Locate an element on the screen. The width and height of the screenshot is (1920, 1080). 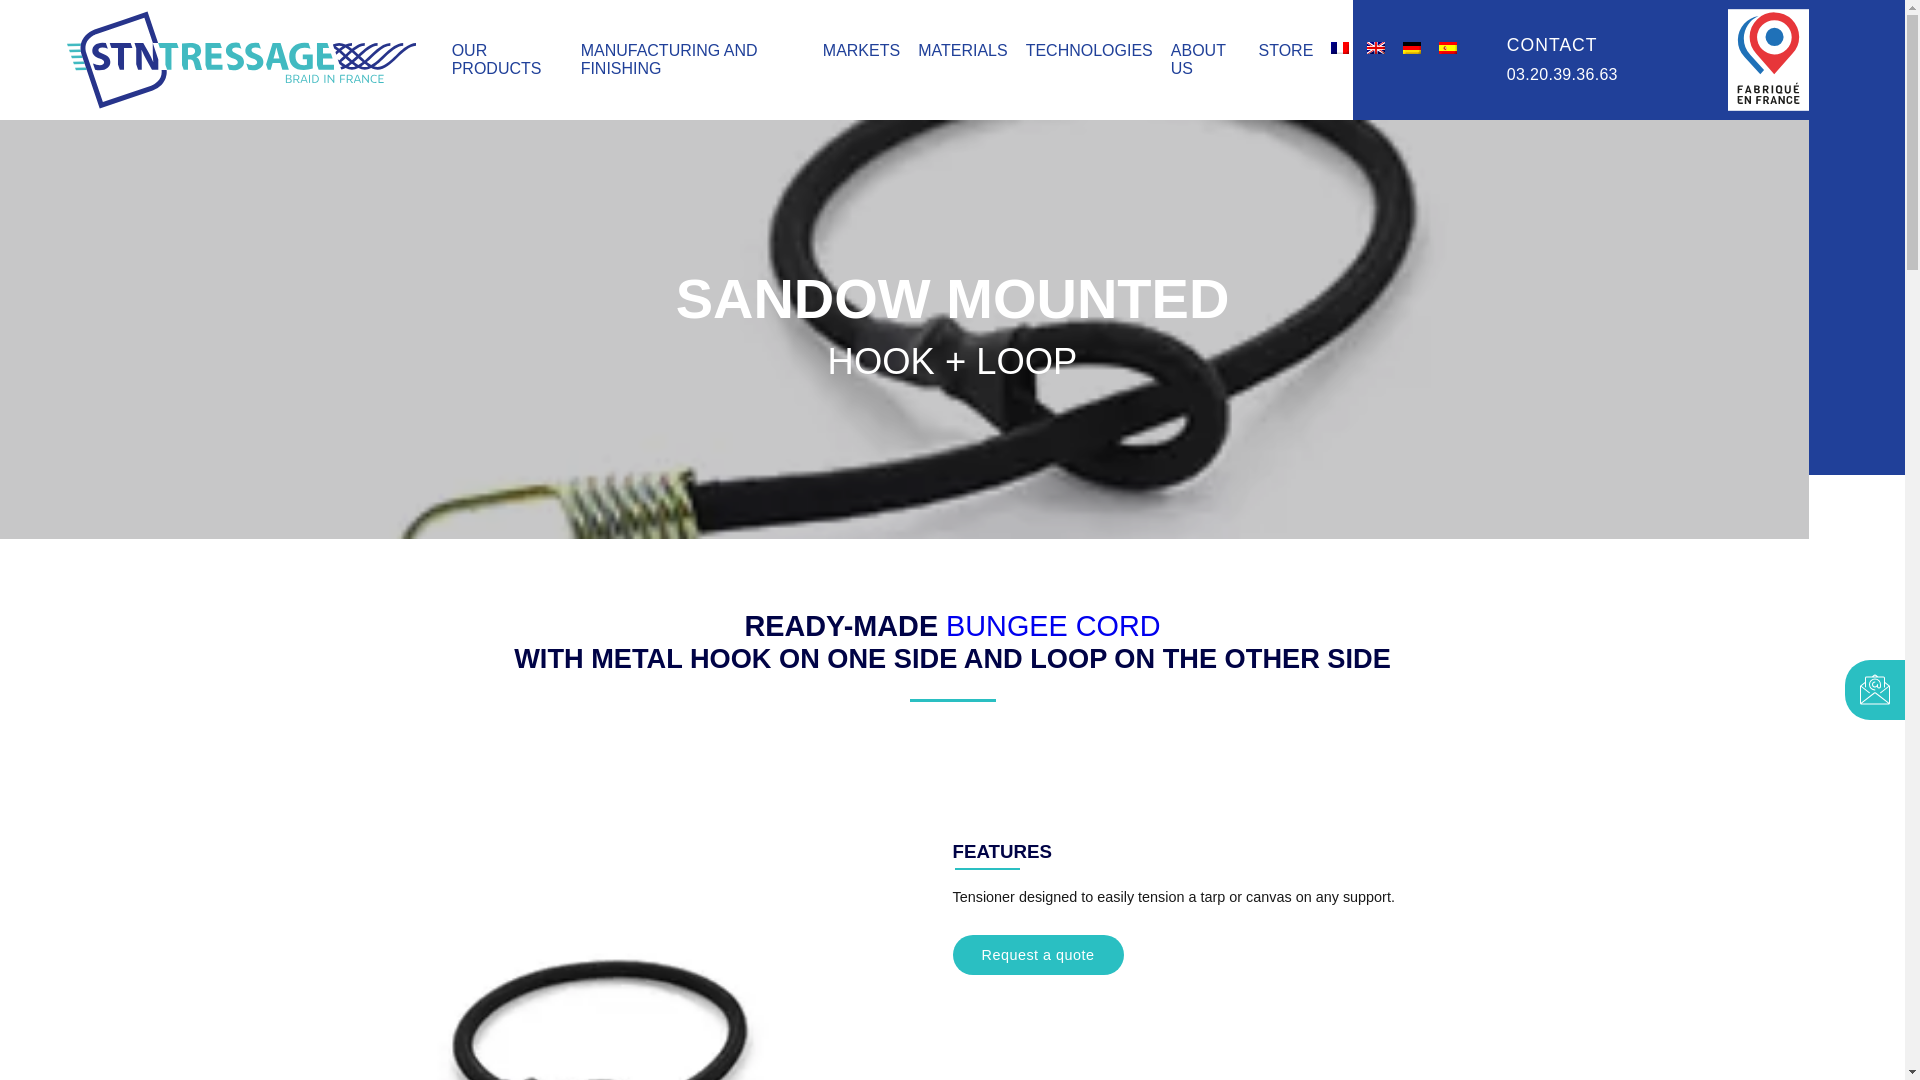
ABOUT US is located at coordinates (1198, 59).